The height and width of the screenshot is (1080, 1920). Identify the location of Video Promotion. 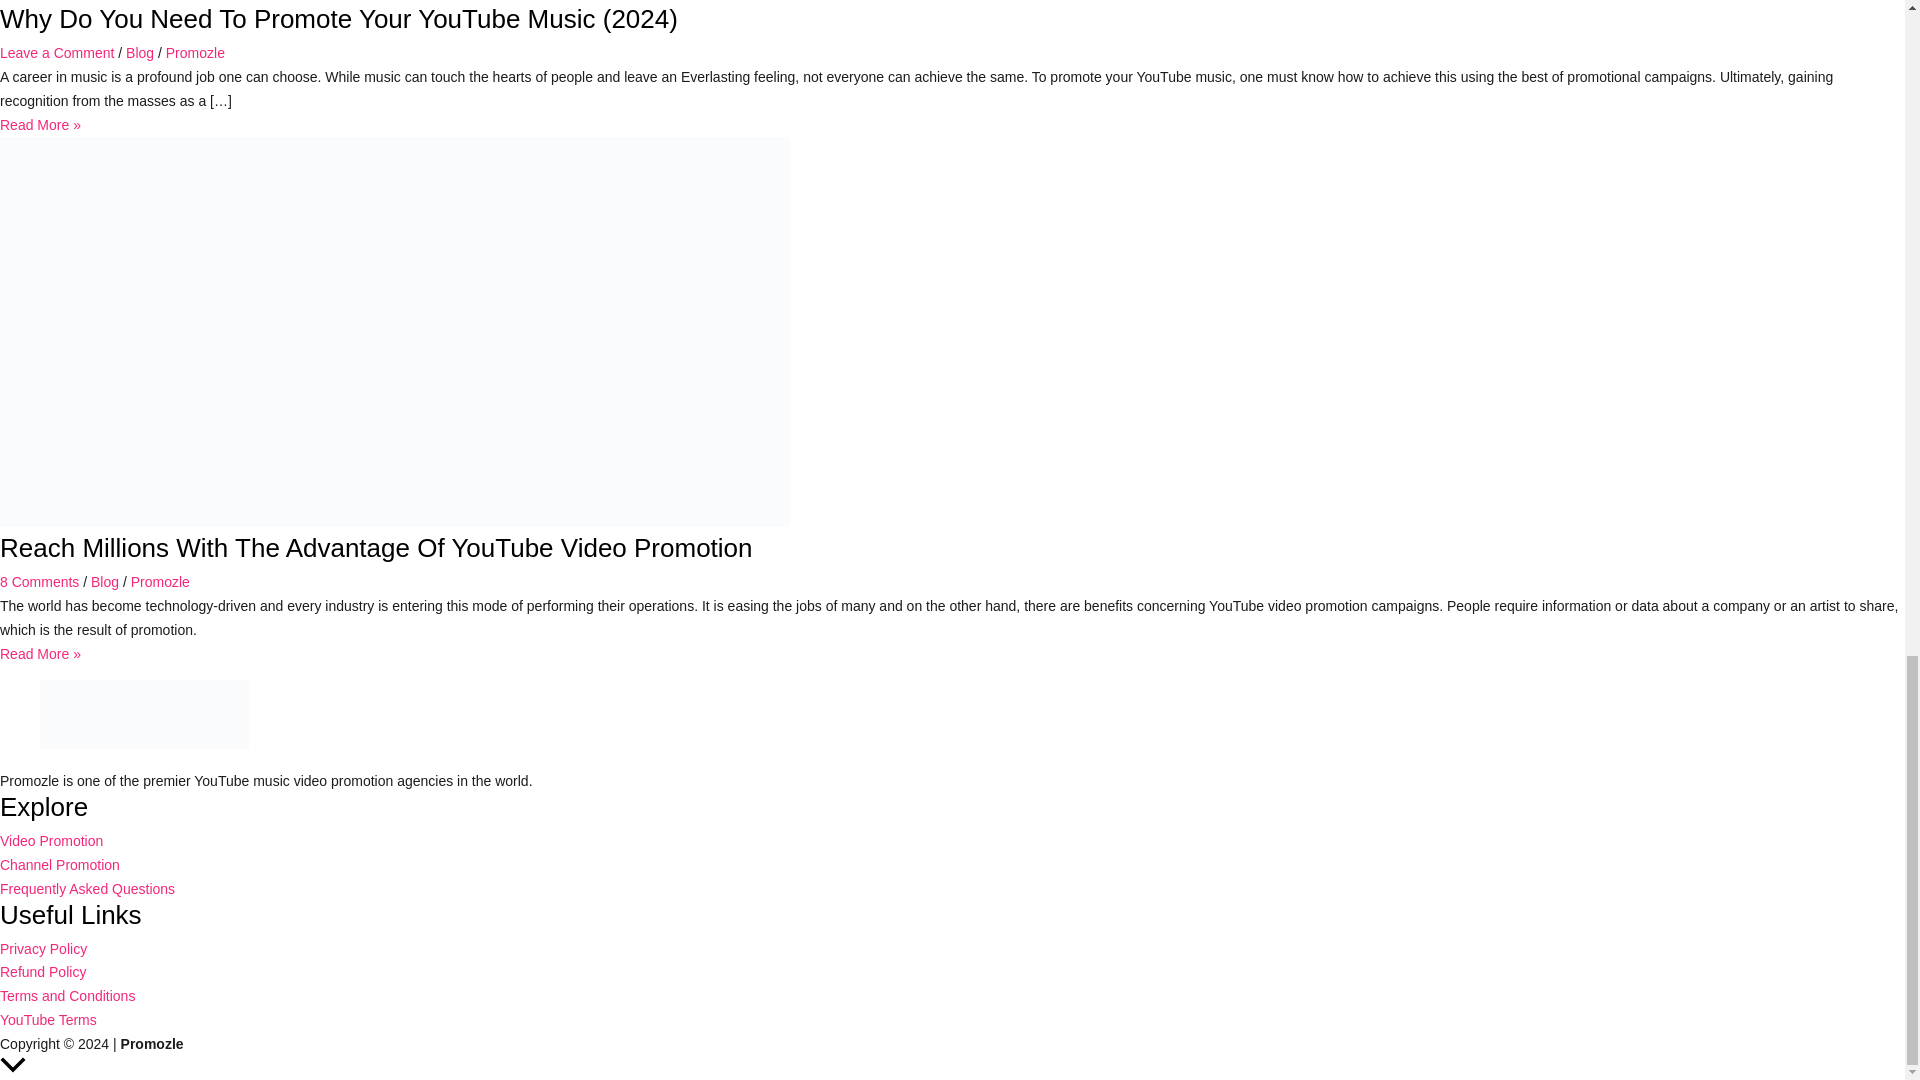
(52, 840).